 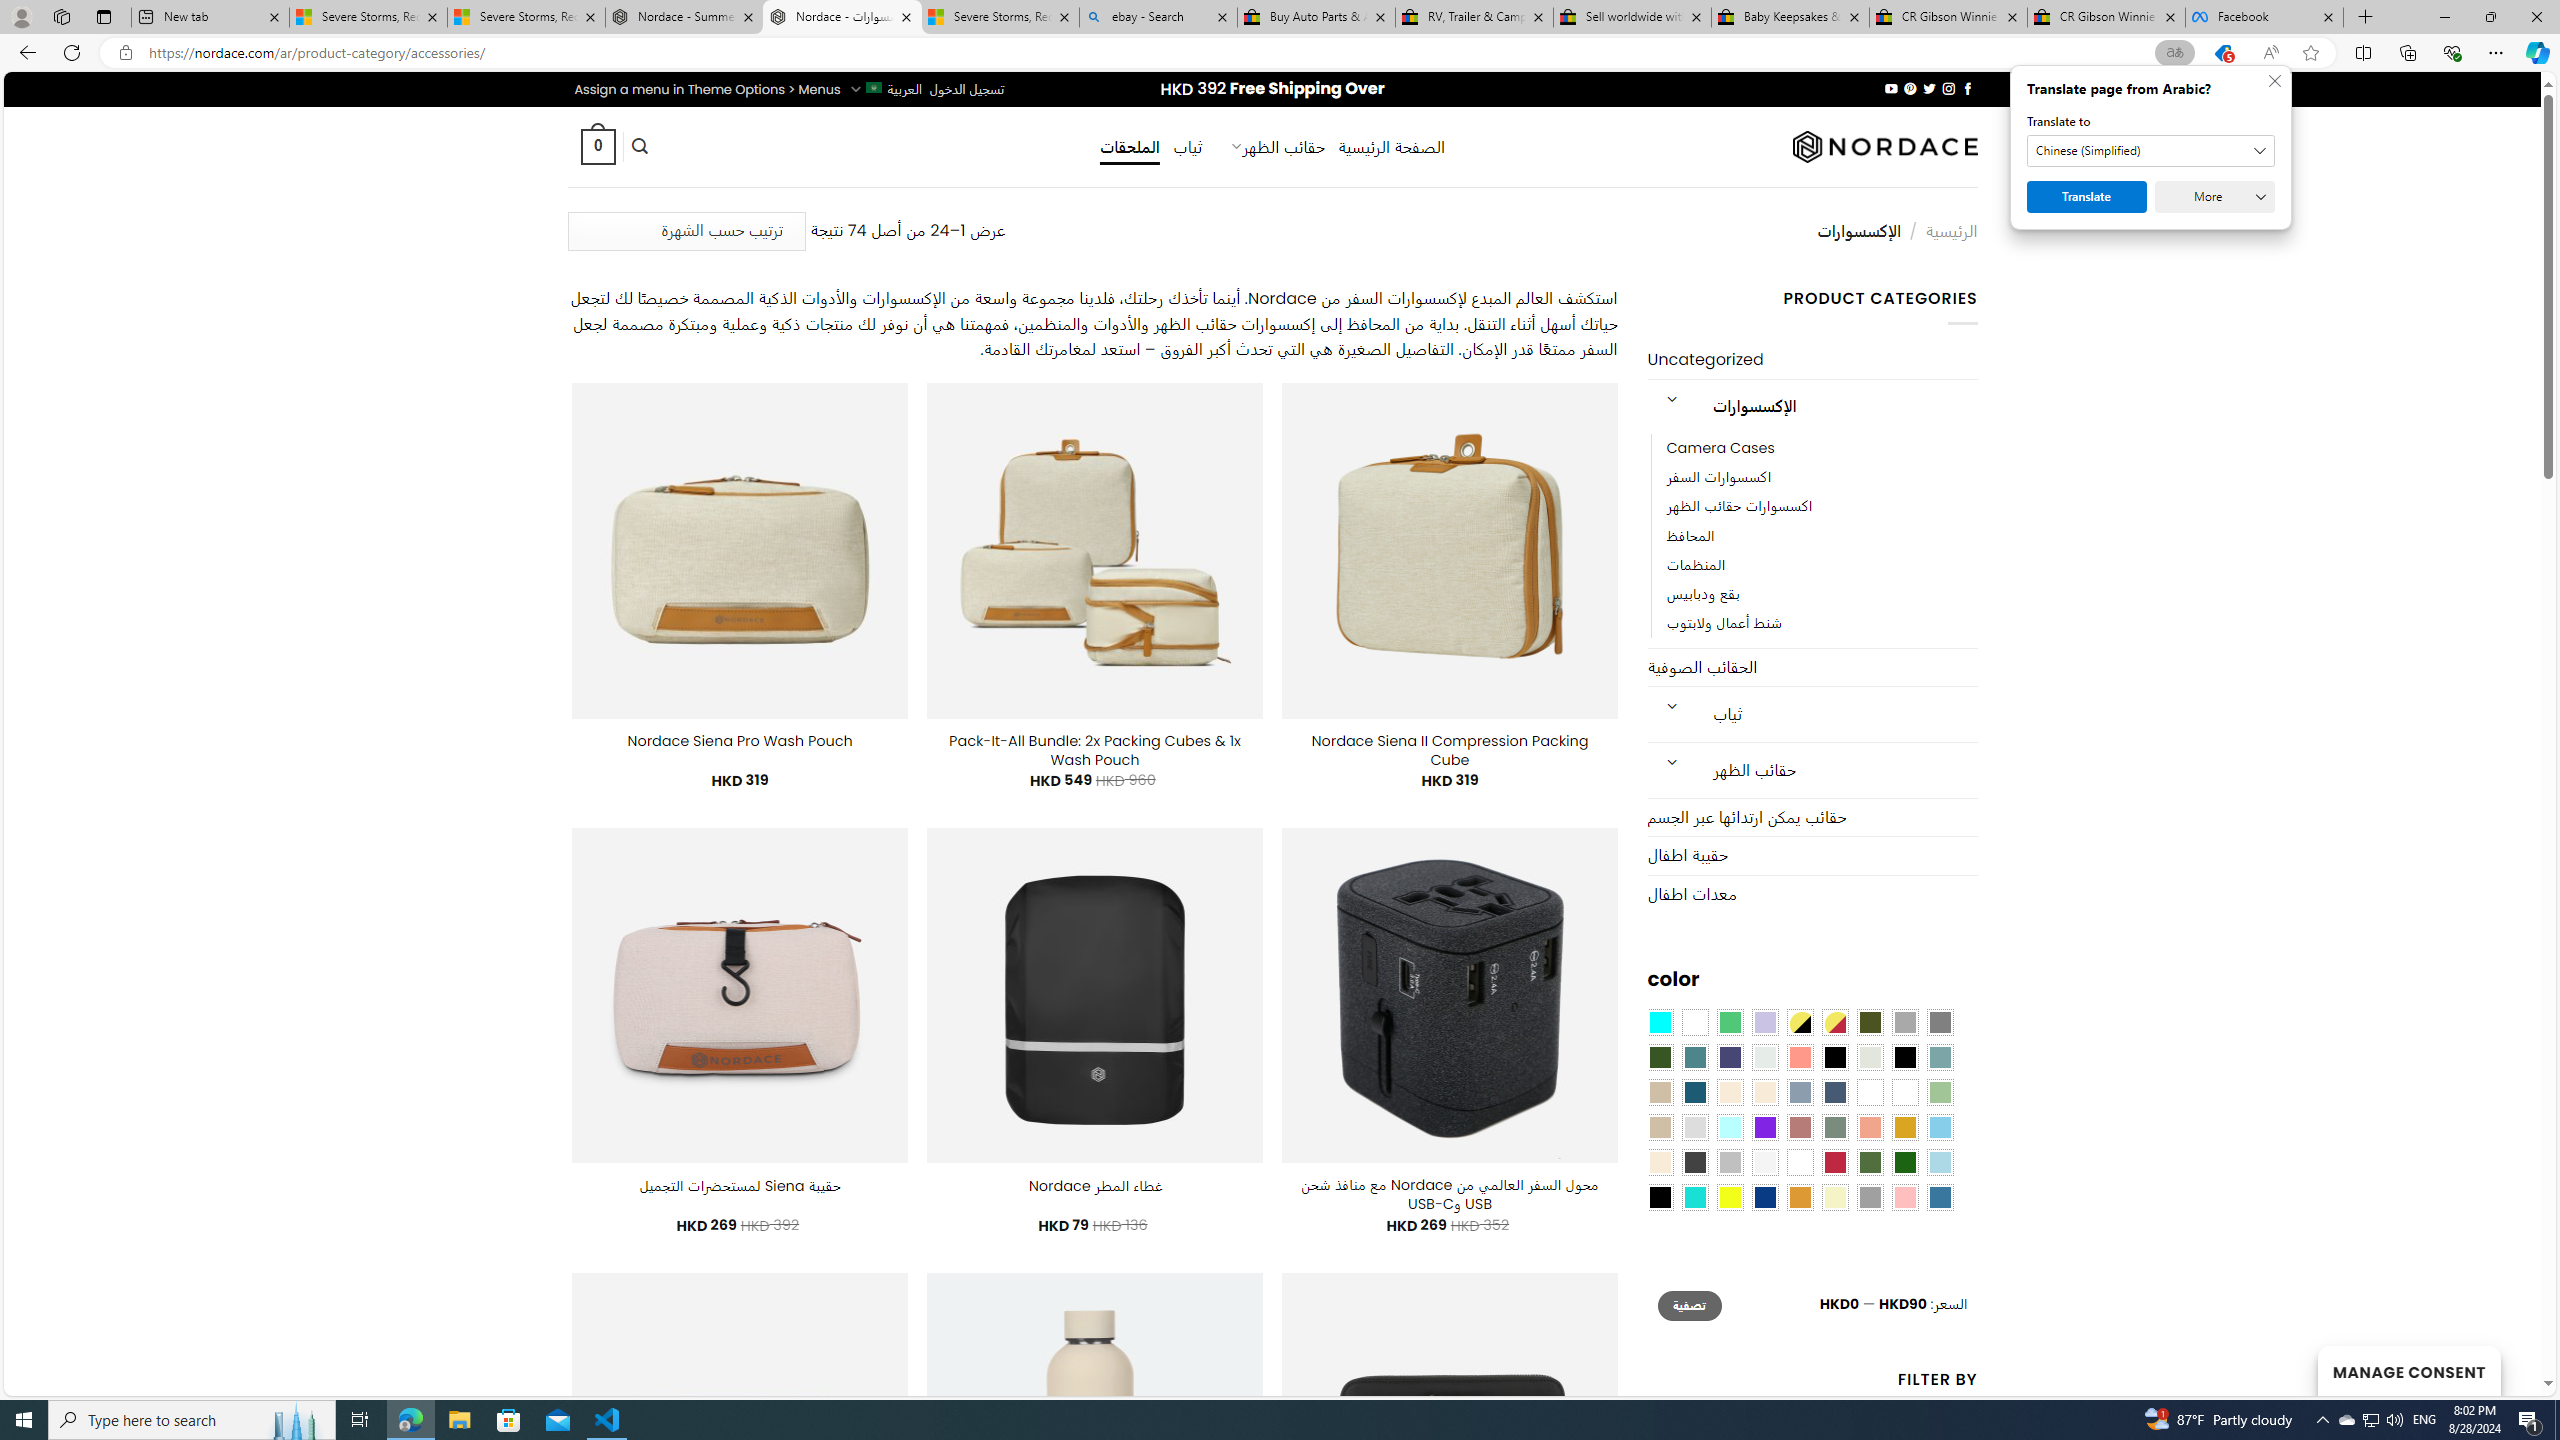 I want to click on Buy Auto Parts & Accessories | eBay, so click(x=1315, y=17).